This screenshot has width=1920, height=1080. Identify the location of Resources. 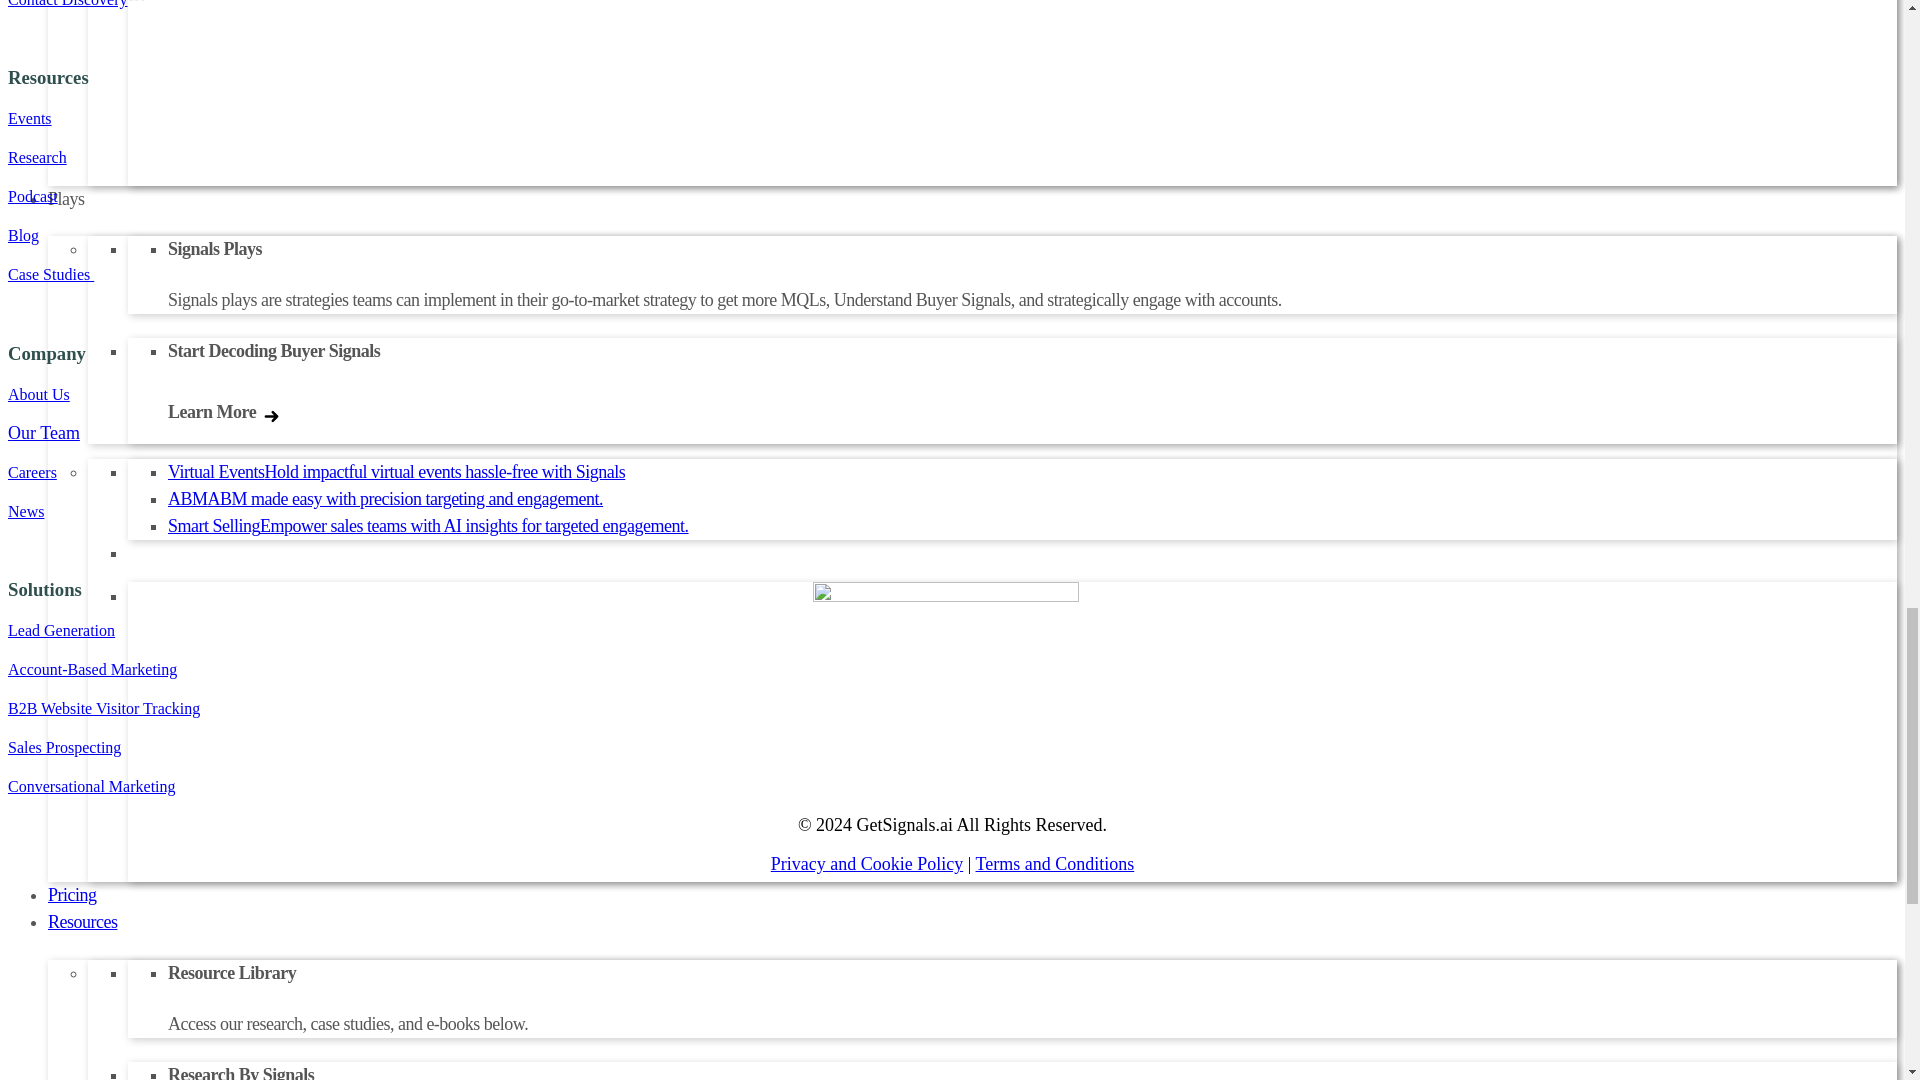
(82, 922).